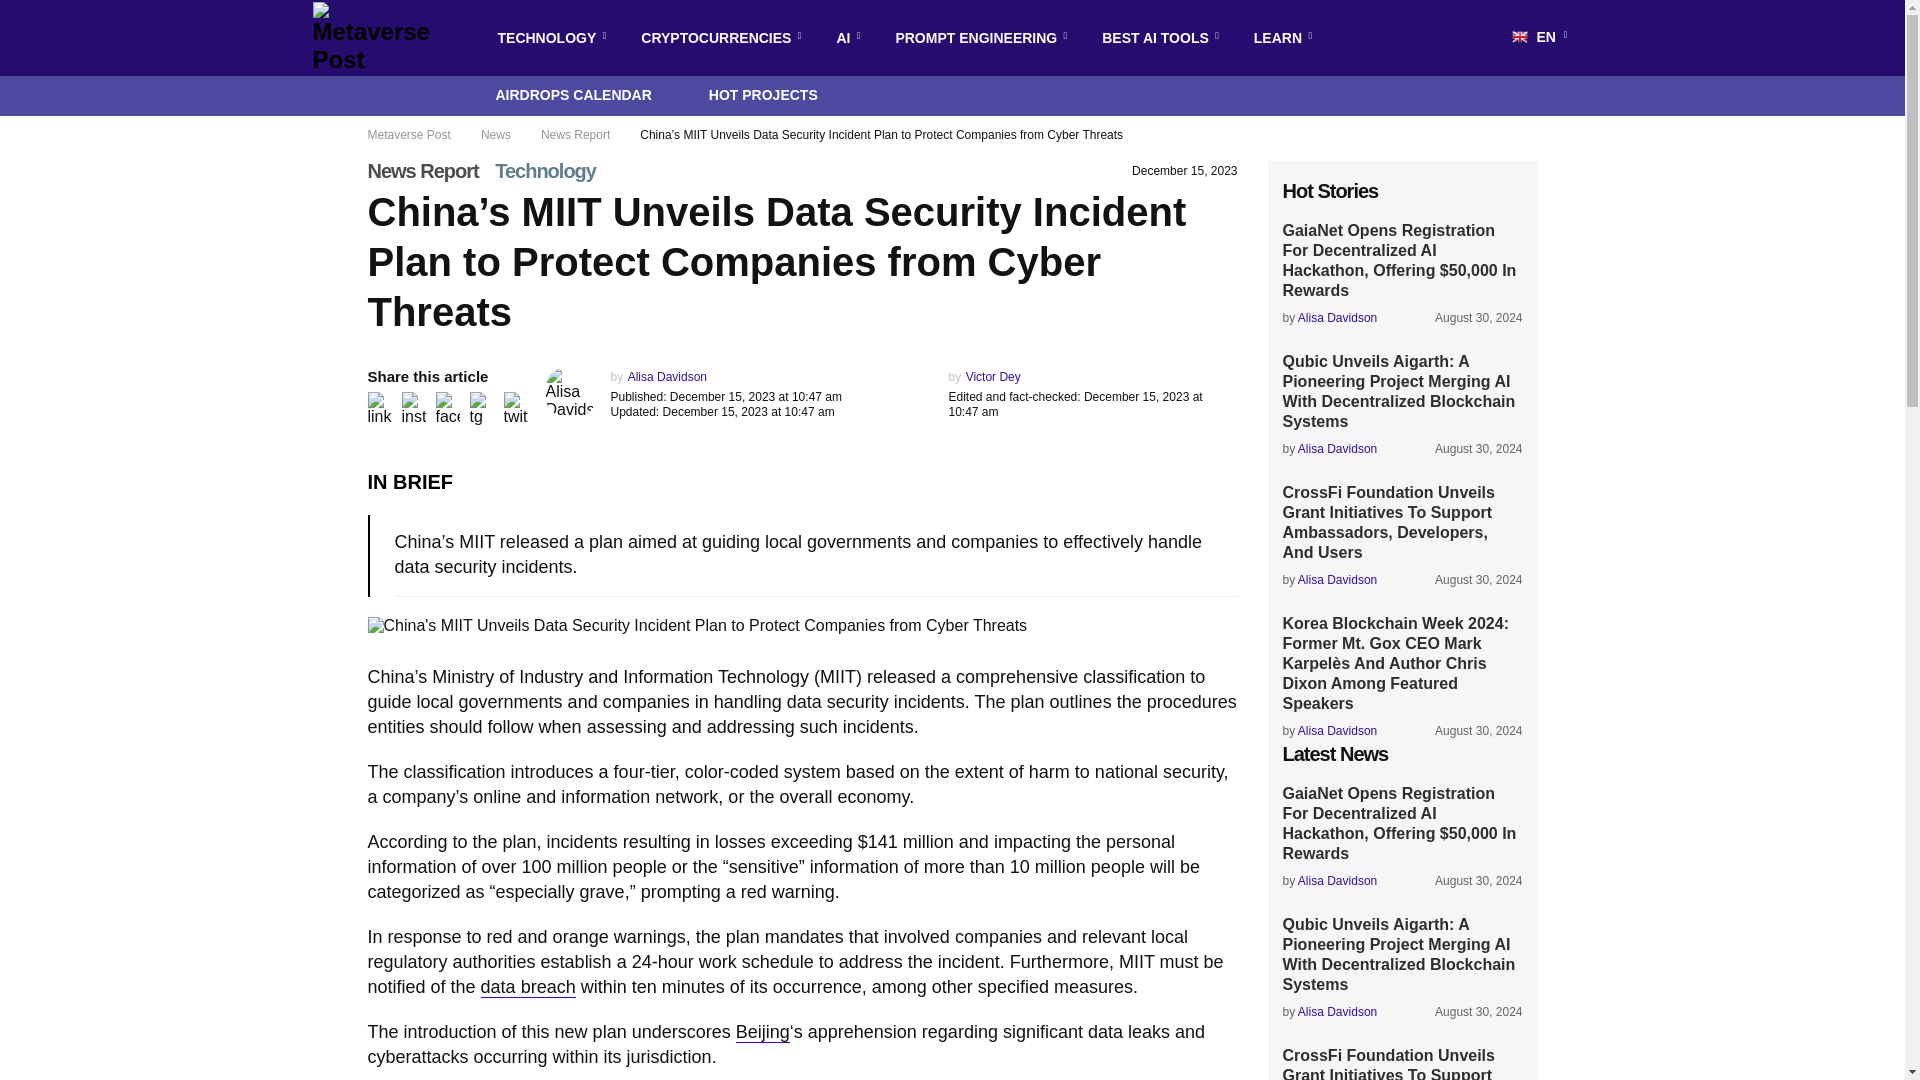 The width and height of the screenshot is (1920, 1080). I want to click on Posts by Alisa Davidson, so click(666, 377).